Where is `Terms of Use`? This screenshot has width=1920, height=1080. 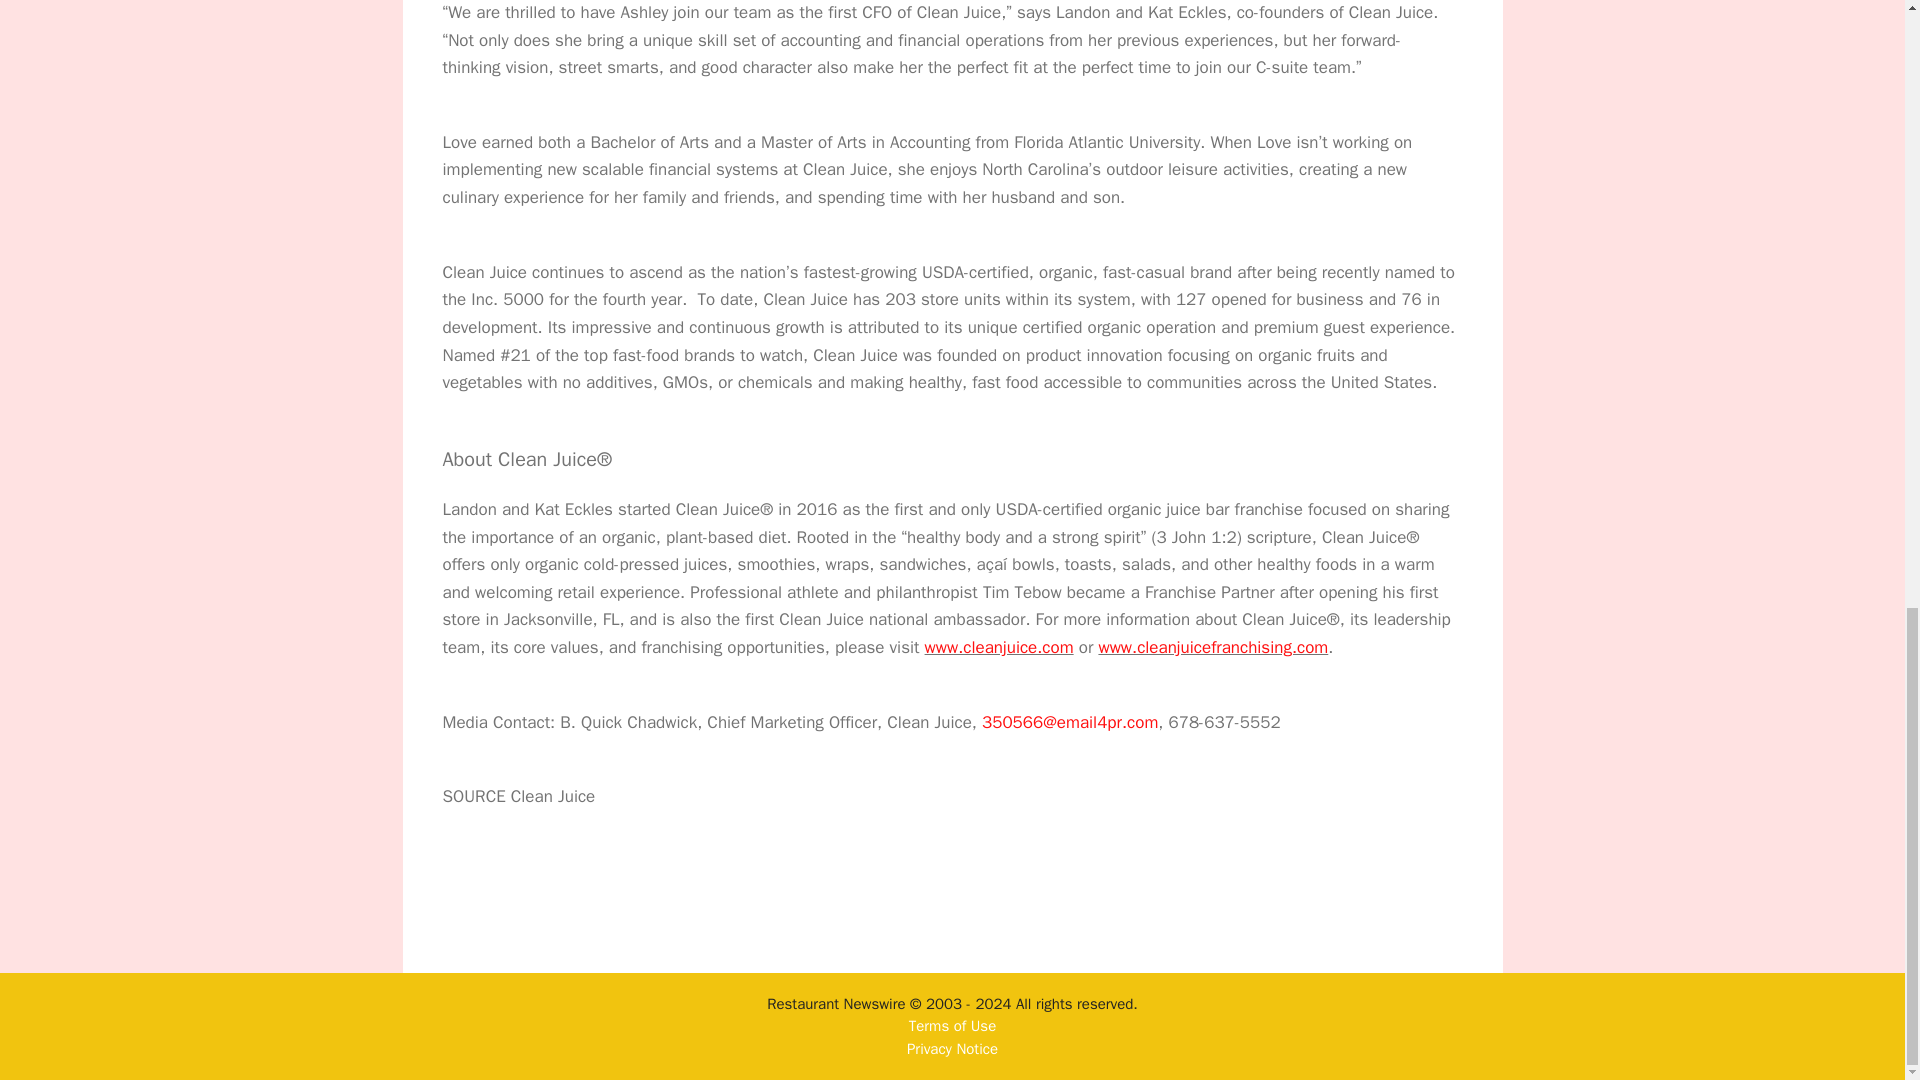 Terms of Use is located at coordinates (952, 1026).